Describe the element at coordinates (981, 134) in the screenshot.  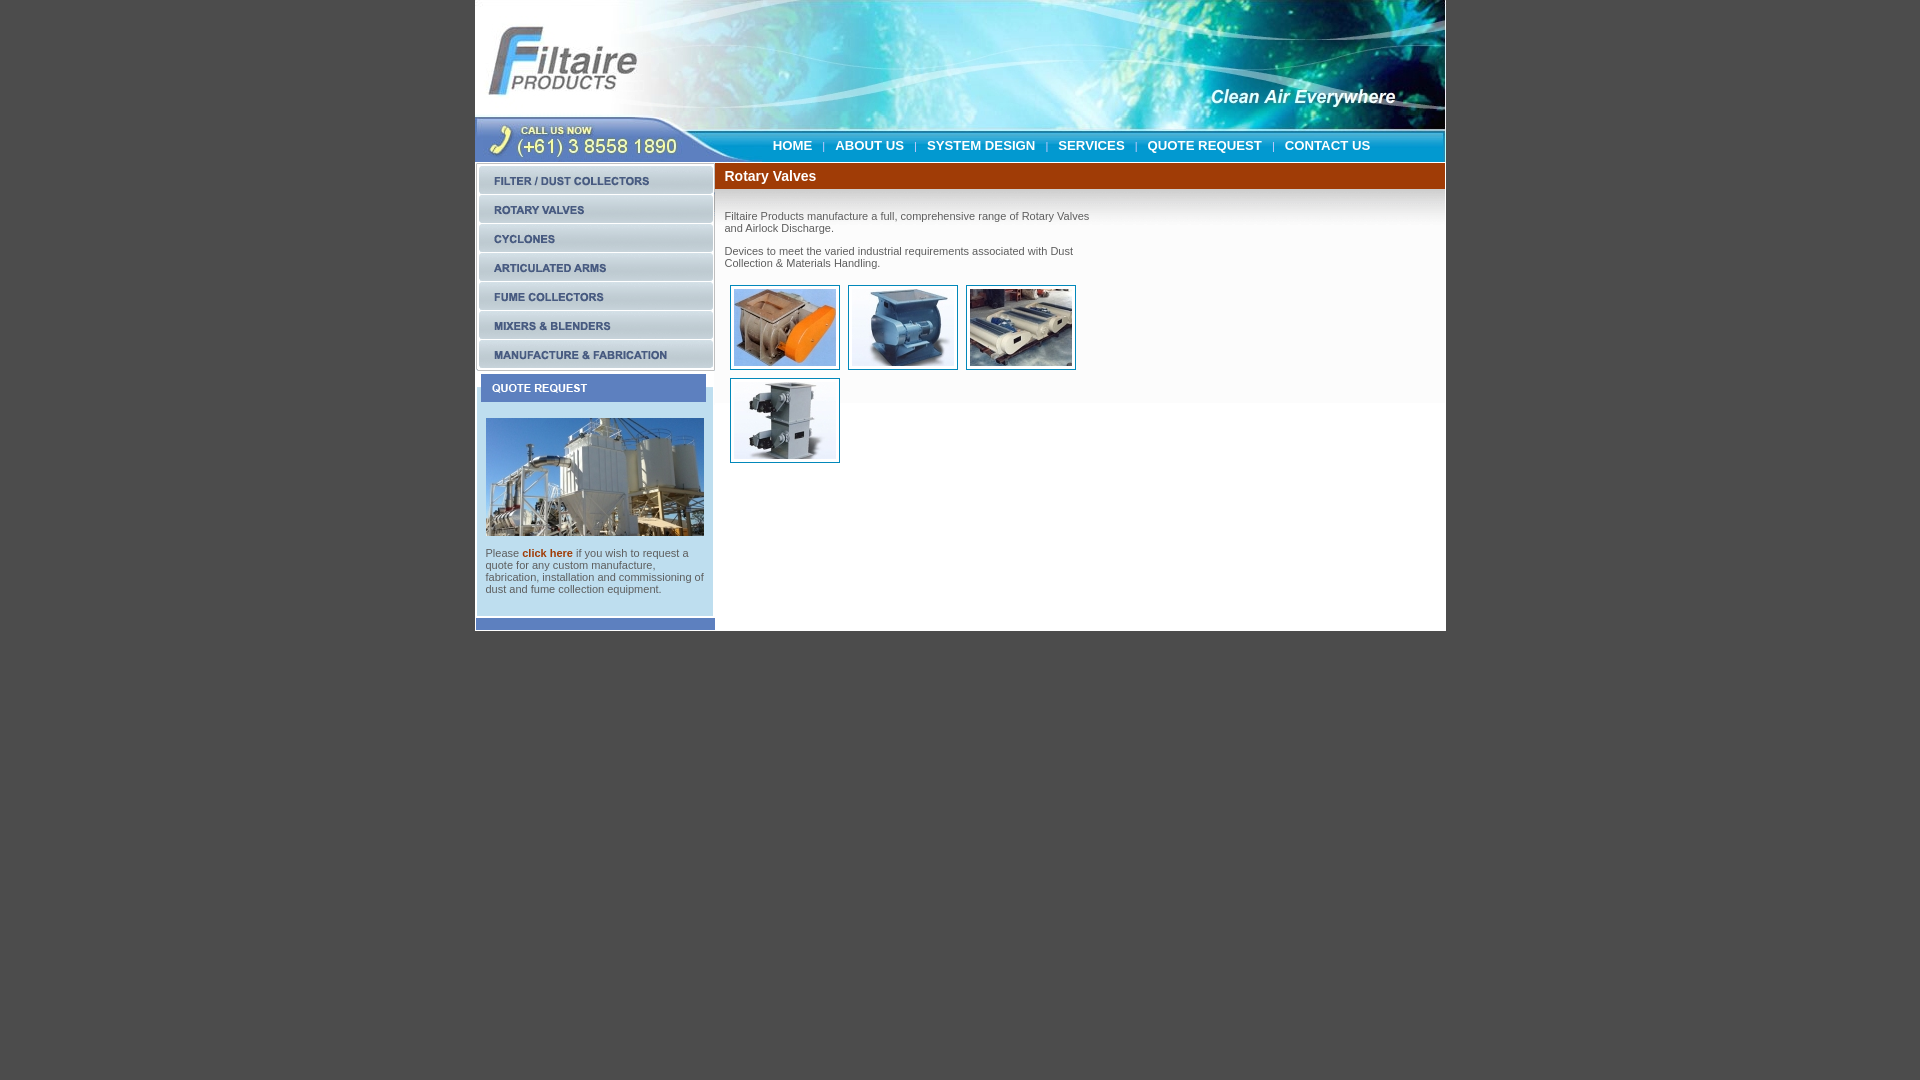
I see `SYSTEM DESIGN` at that location.